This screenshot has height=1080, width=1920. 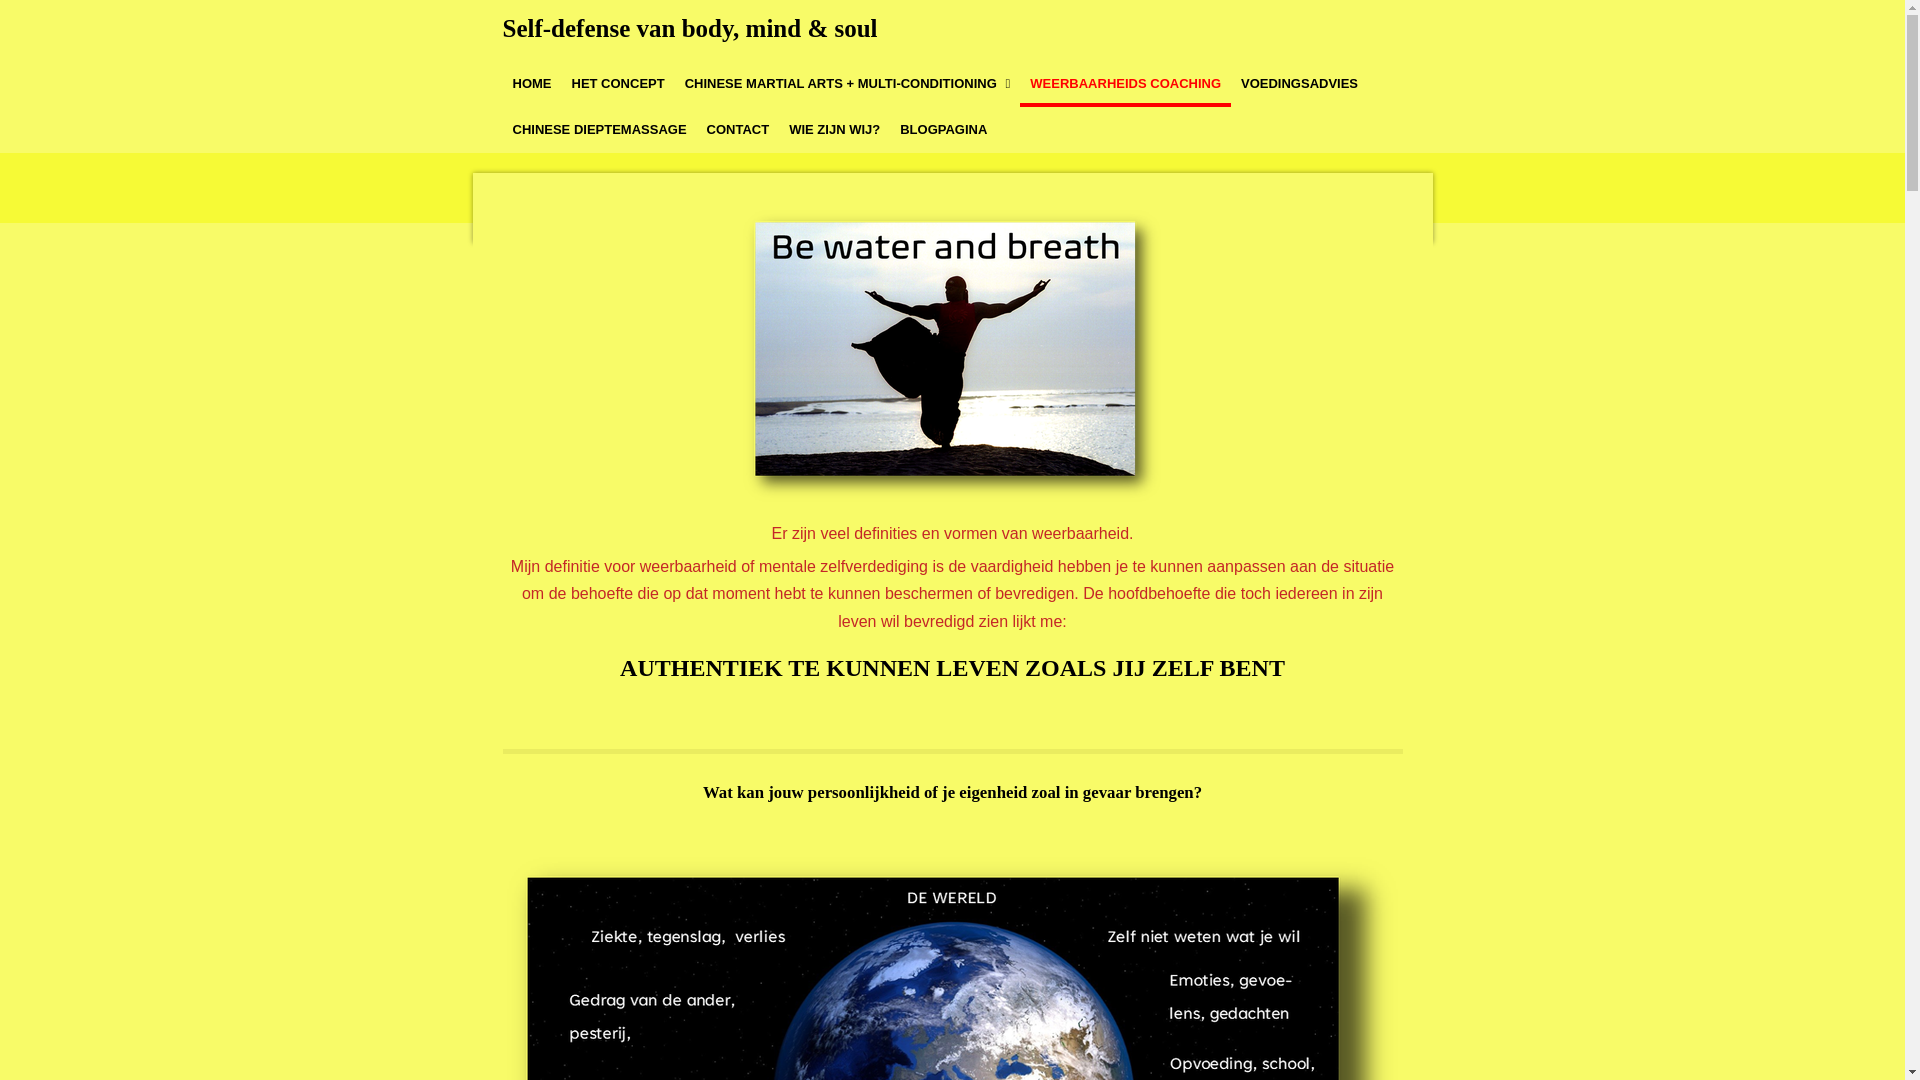 I want to click on CHINESE DIEPTEMASSAGE, so click(x=599, y=130).